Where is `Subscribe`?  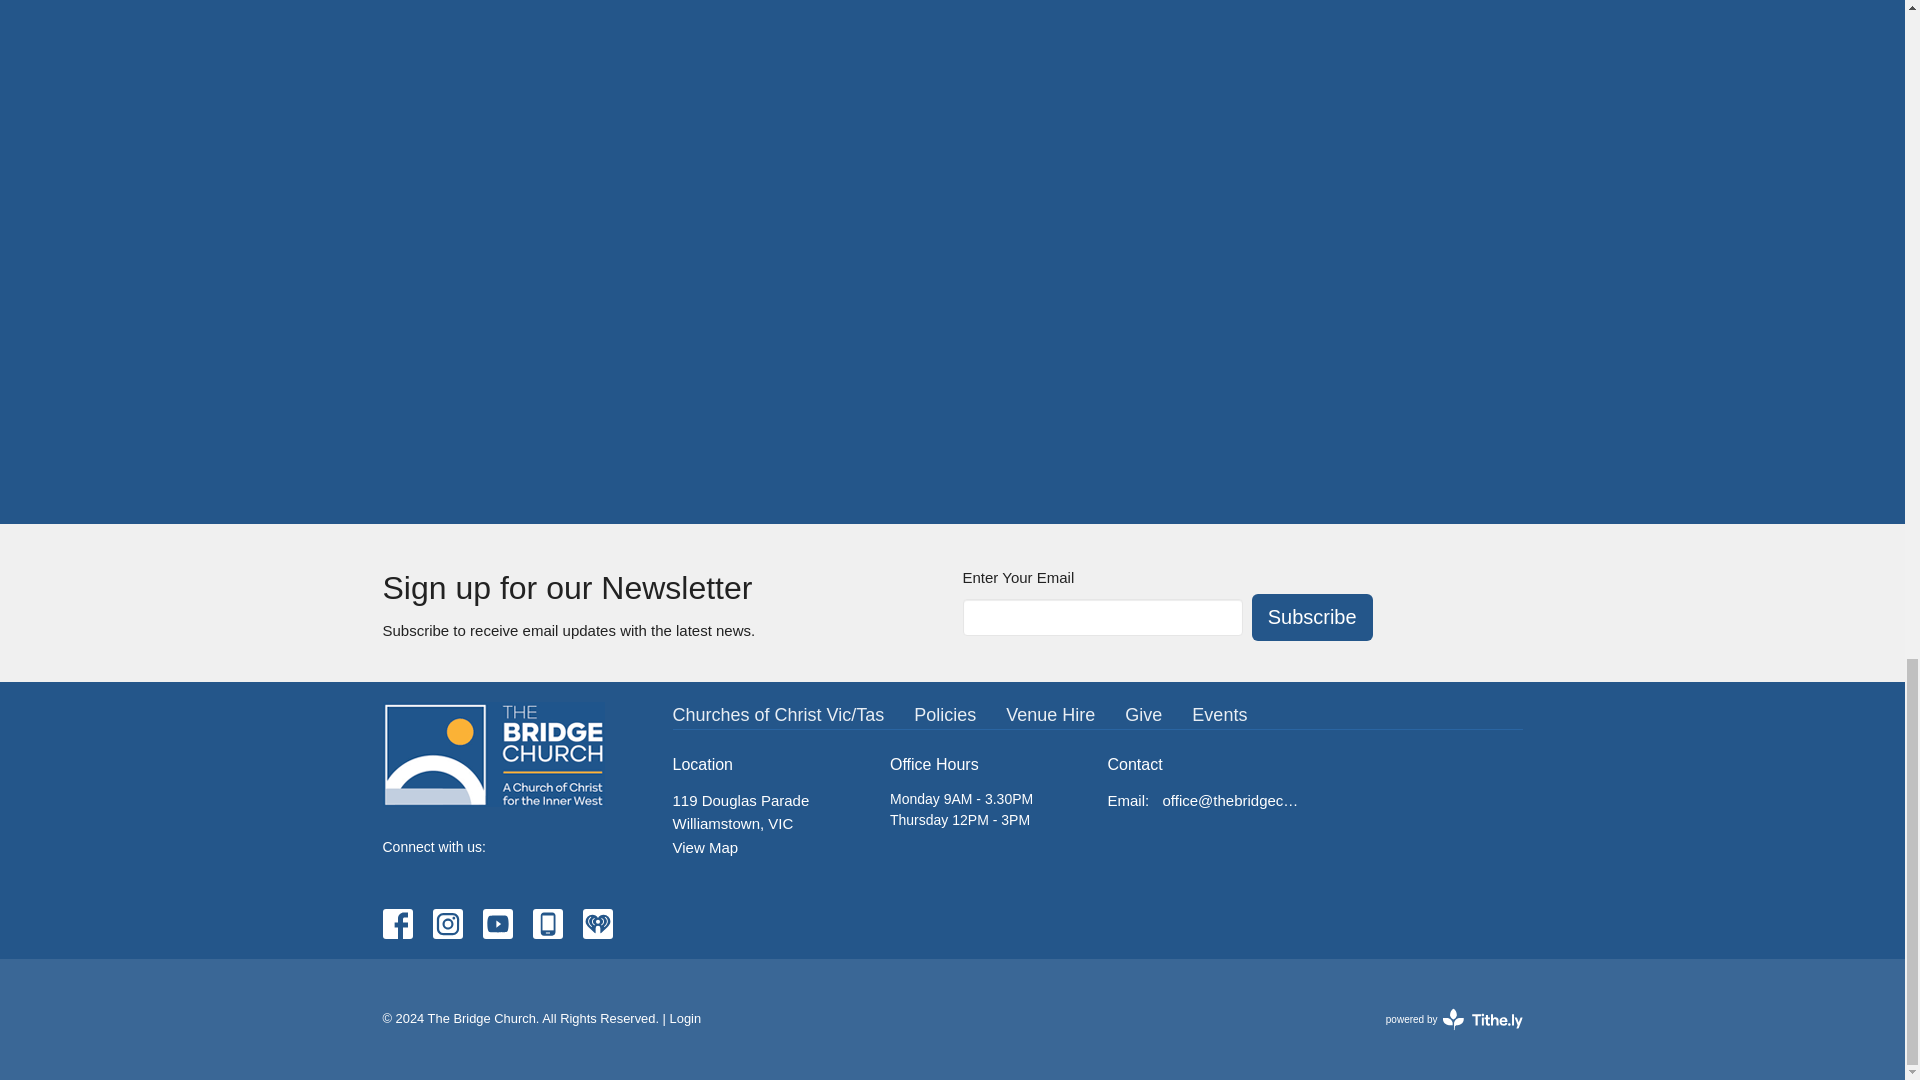
Subscribe is located at coordinates (1143, 716).